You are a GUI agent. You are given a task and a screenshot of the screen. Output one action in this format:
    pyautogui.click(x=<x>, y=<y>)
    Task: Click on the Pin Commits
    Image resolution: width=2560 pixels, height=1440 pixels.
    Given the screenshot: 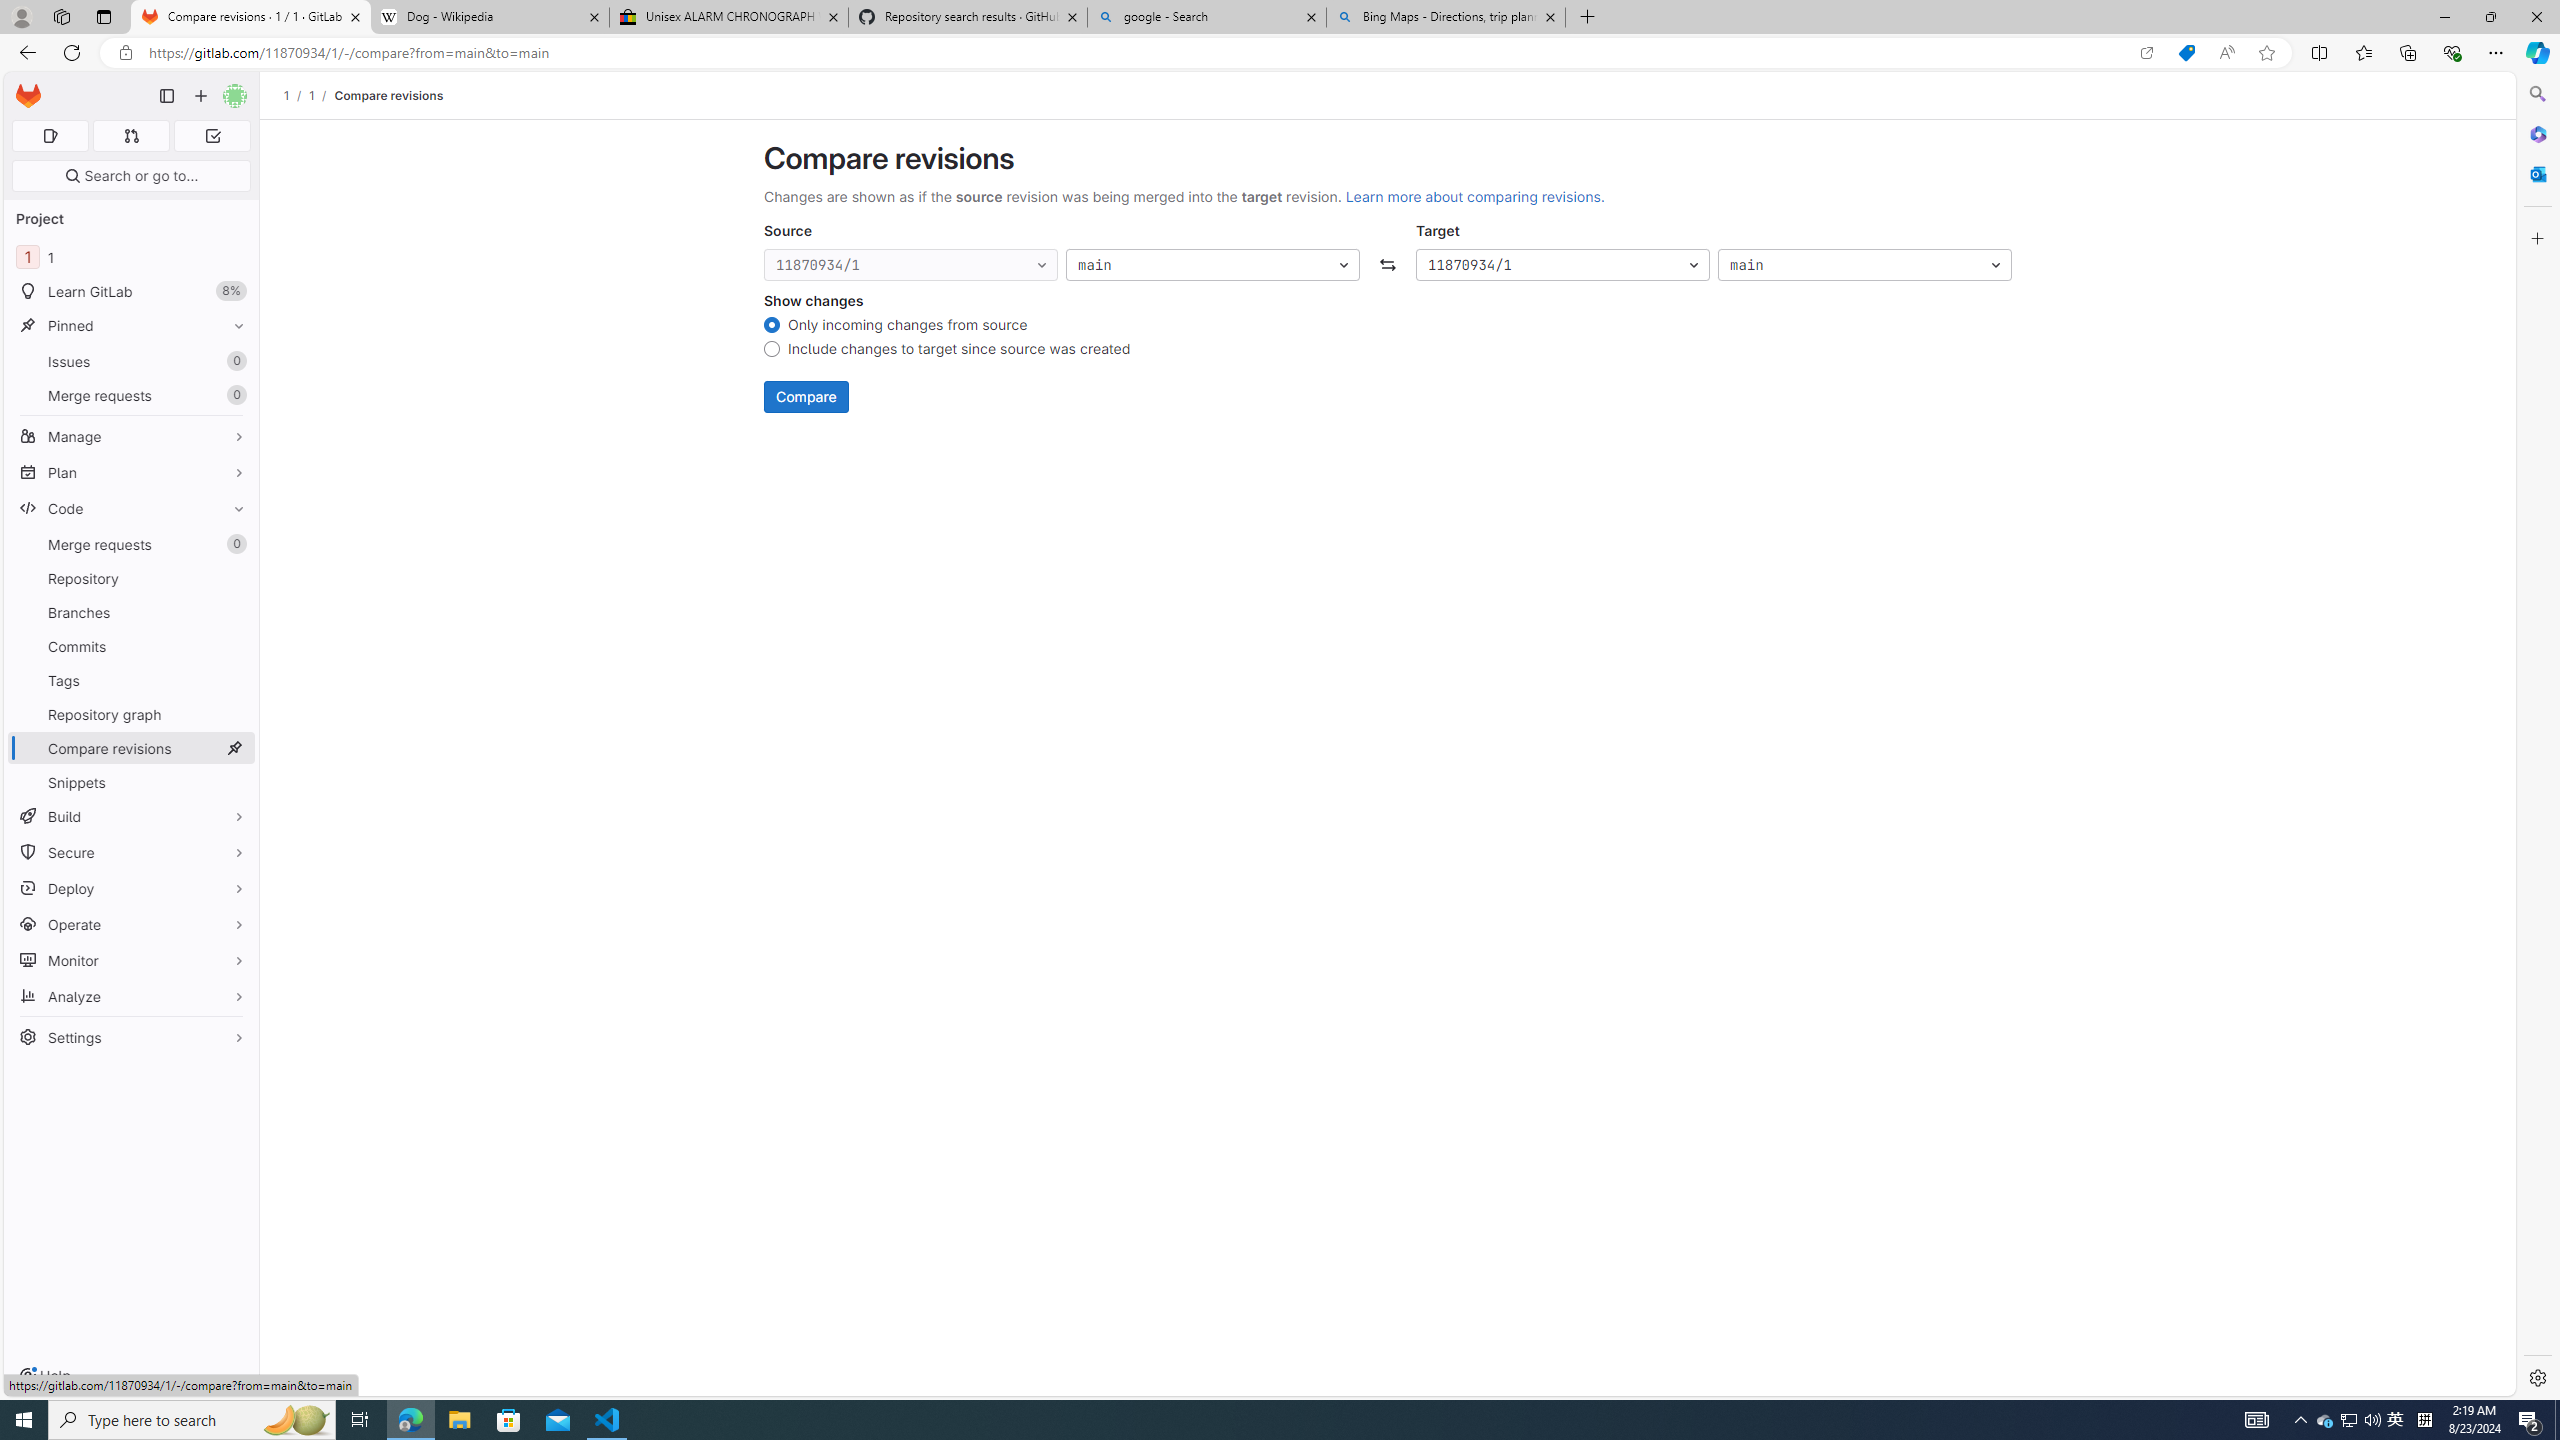 What is the action you would take?
    pyautogui.click(x=234, y=646)
    